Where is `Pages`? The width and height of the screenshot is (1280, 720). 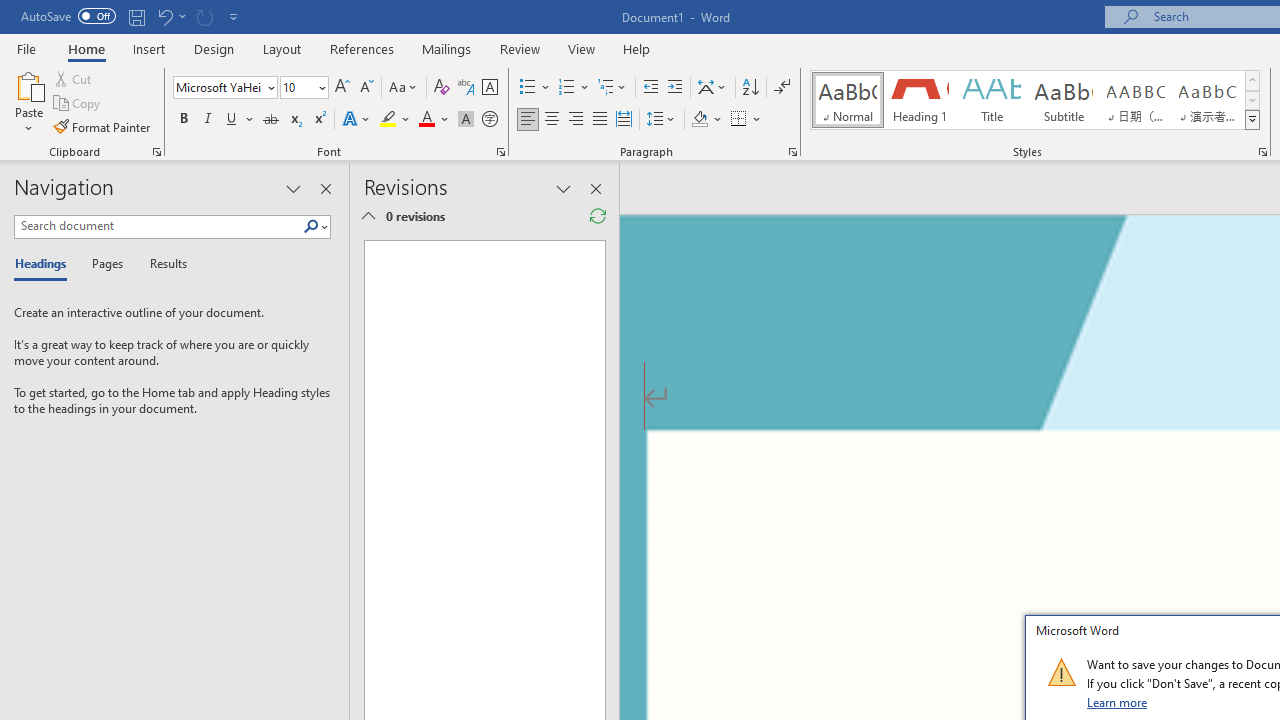 Pages is located at coordinates (105, 264).